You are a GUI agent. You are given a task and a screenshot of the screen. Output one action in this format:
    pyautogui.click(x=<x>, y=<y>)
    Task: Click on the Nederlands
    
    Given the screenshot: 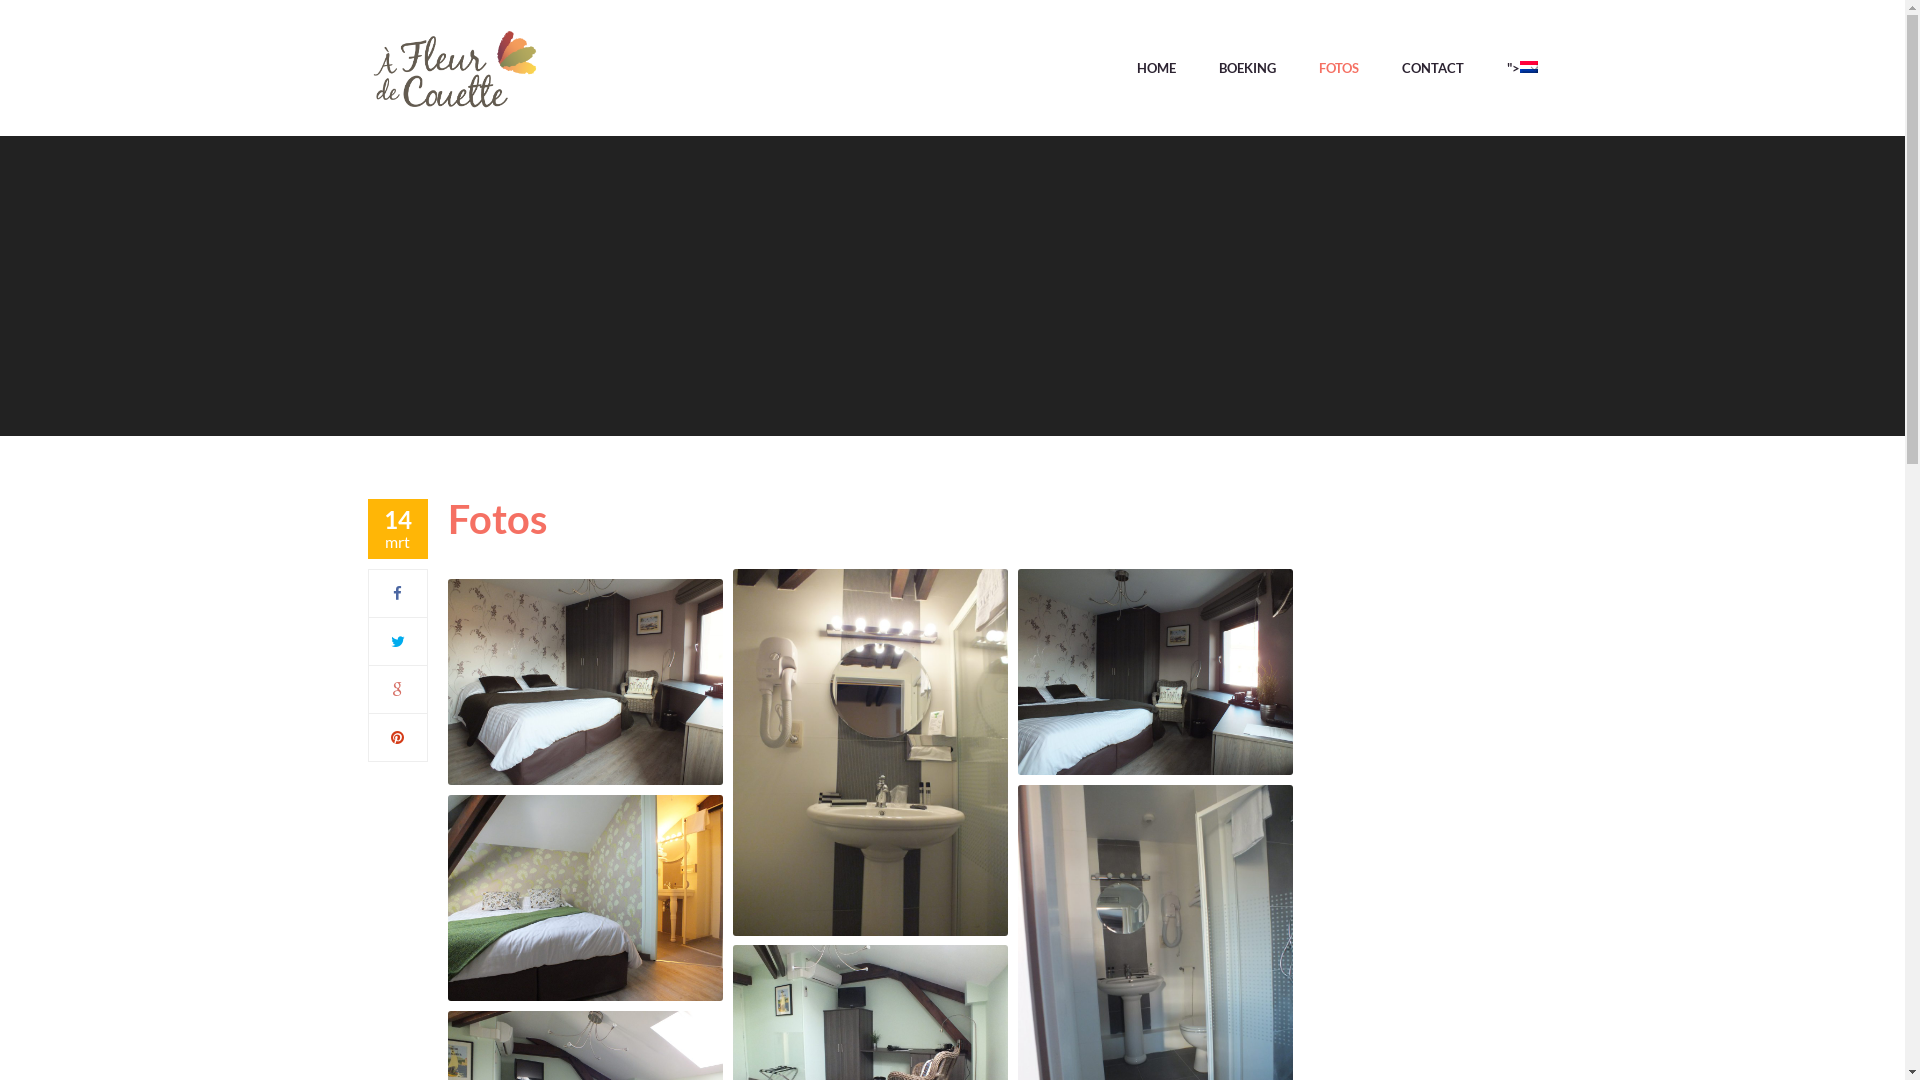 What is the action you would take?
    pyautogui.click(x=1529, y=67)
    